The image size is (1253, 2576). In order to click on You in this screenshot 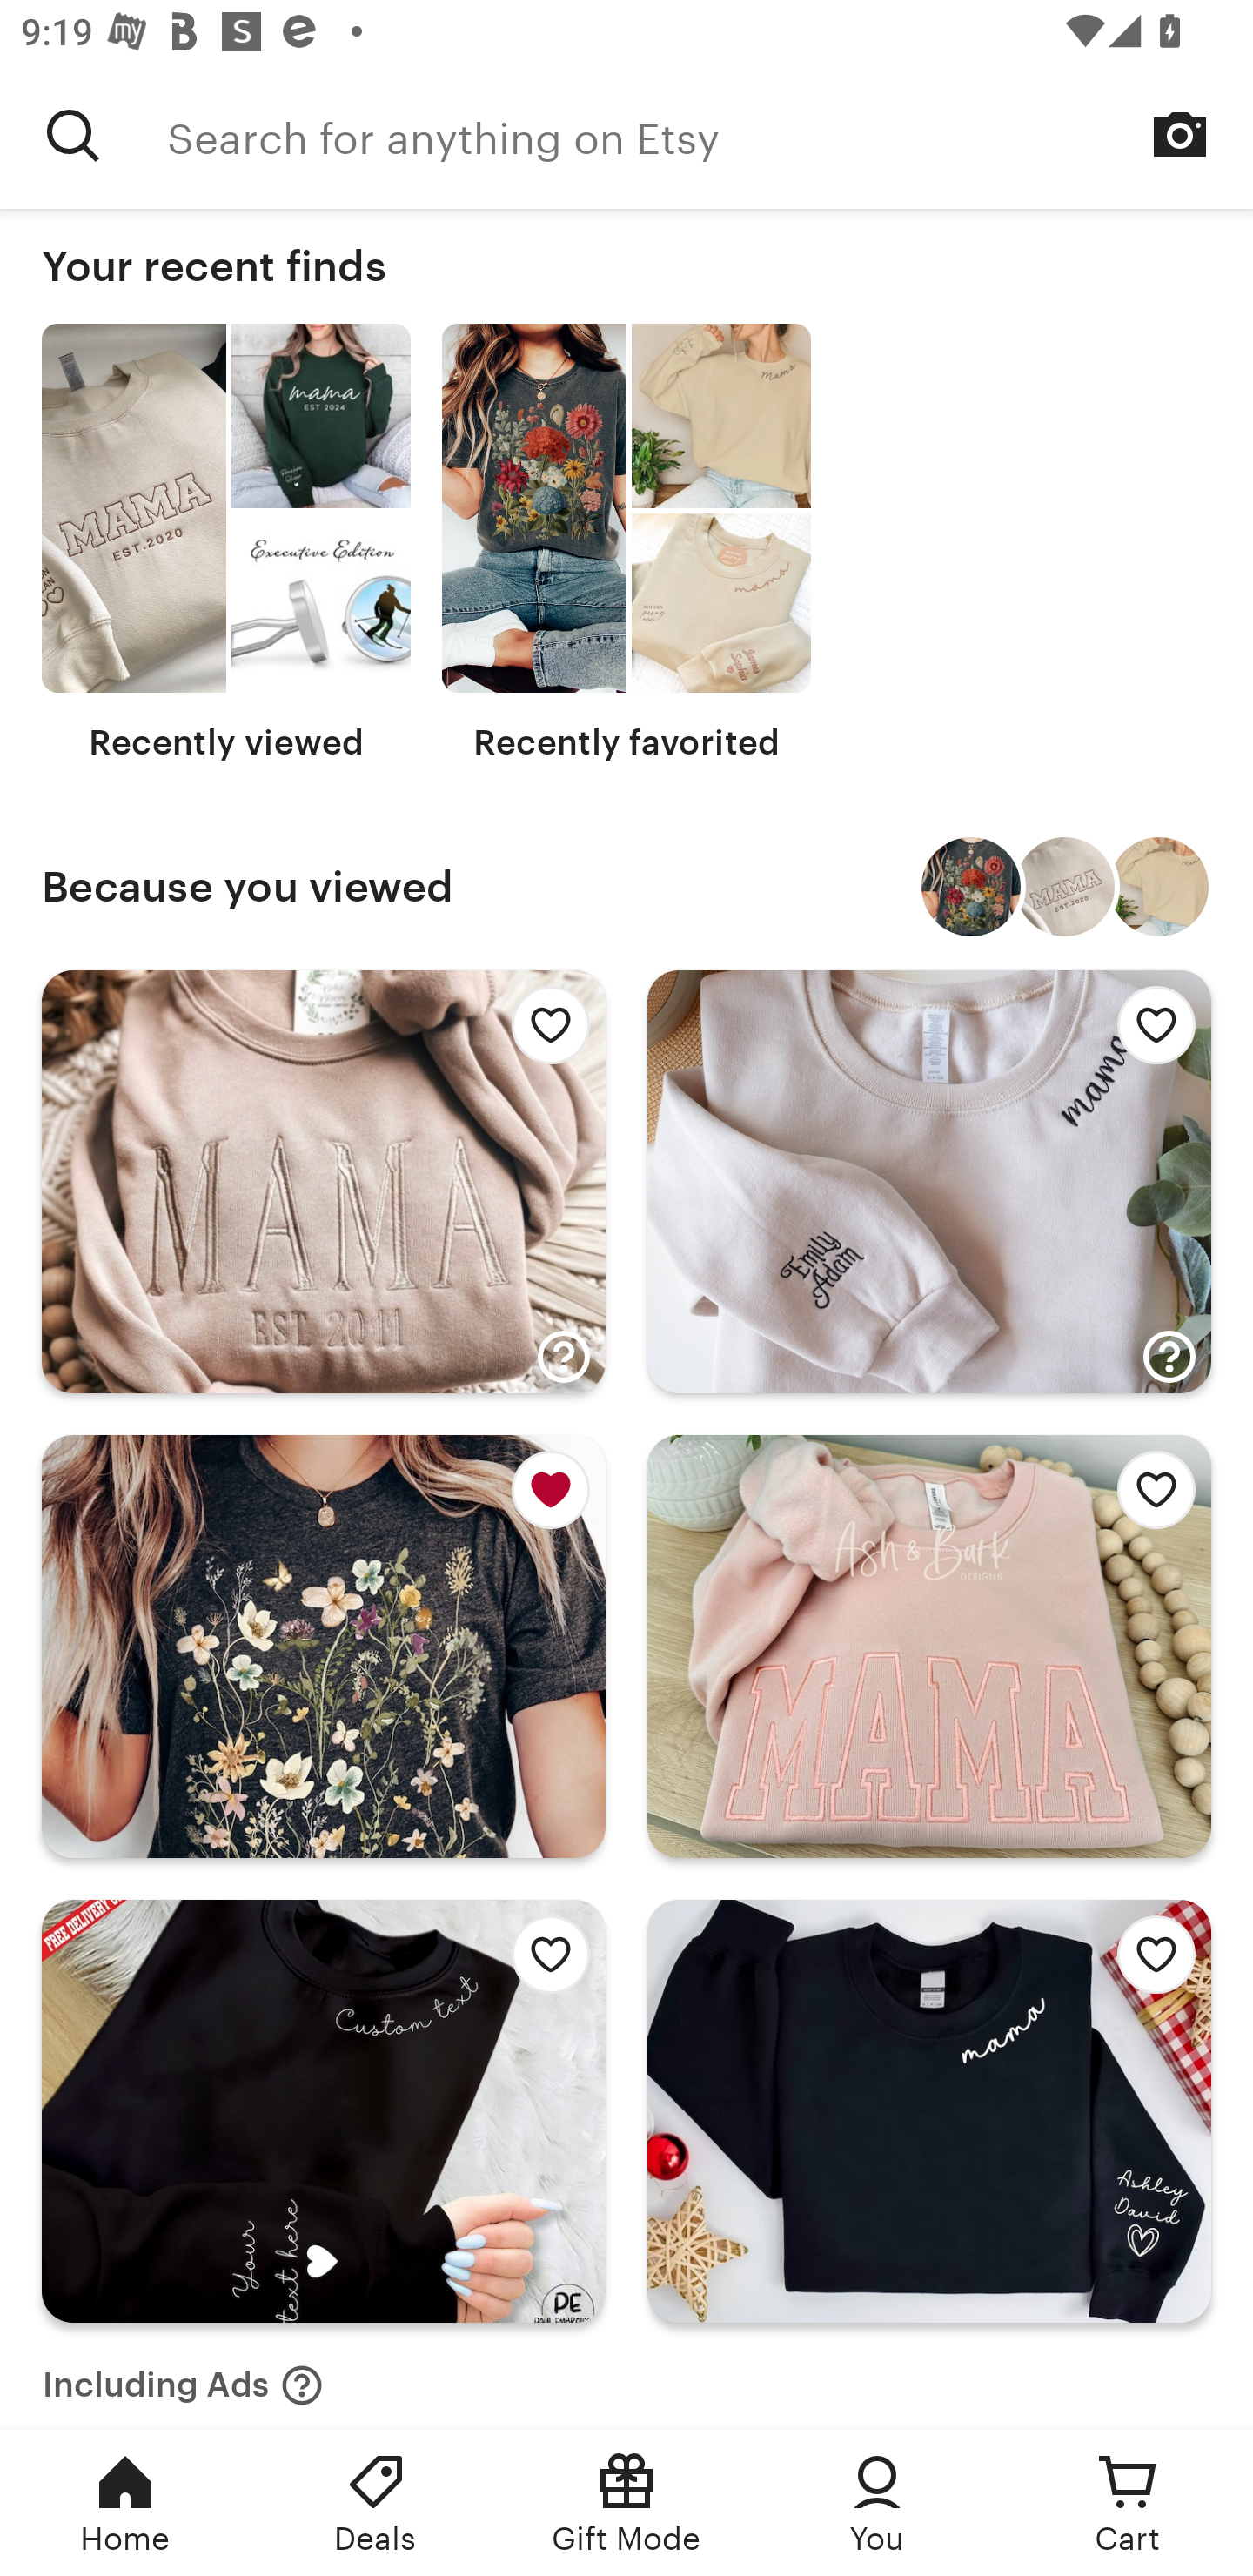, I will do `click(877, 2503)`.